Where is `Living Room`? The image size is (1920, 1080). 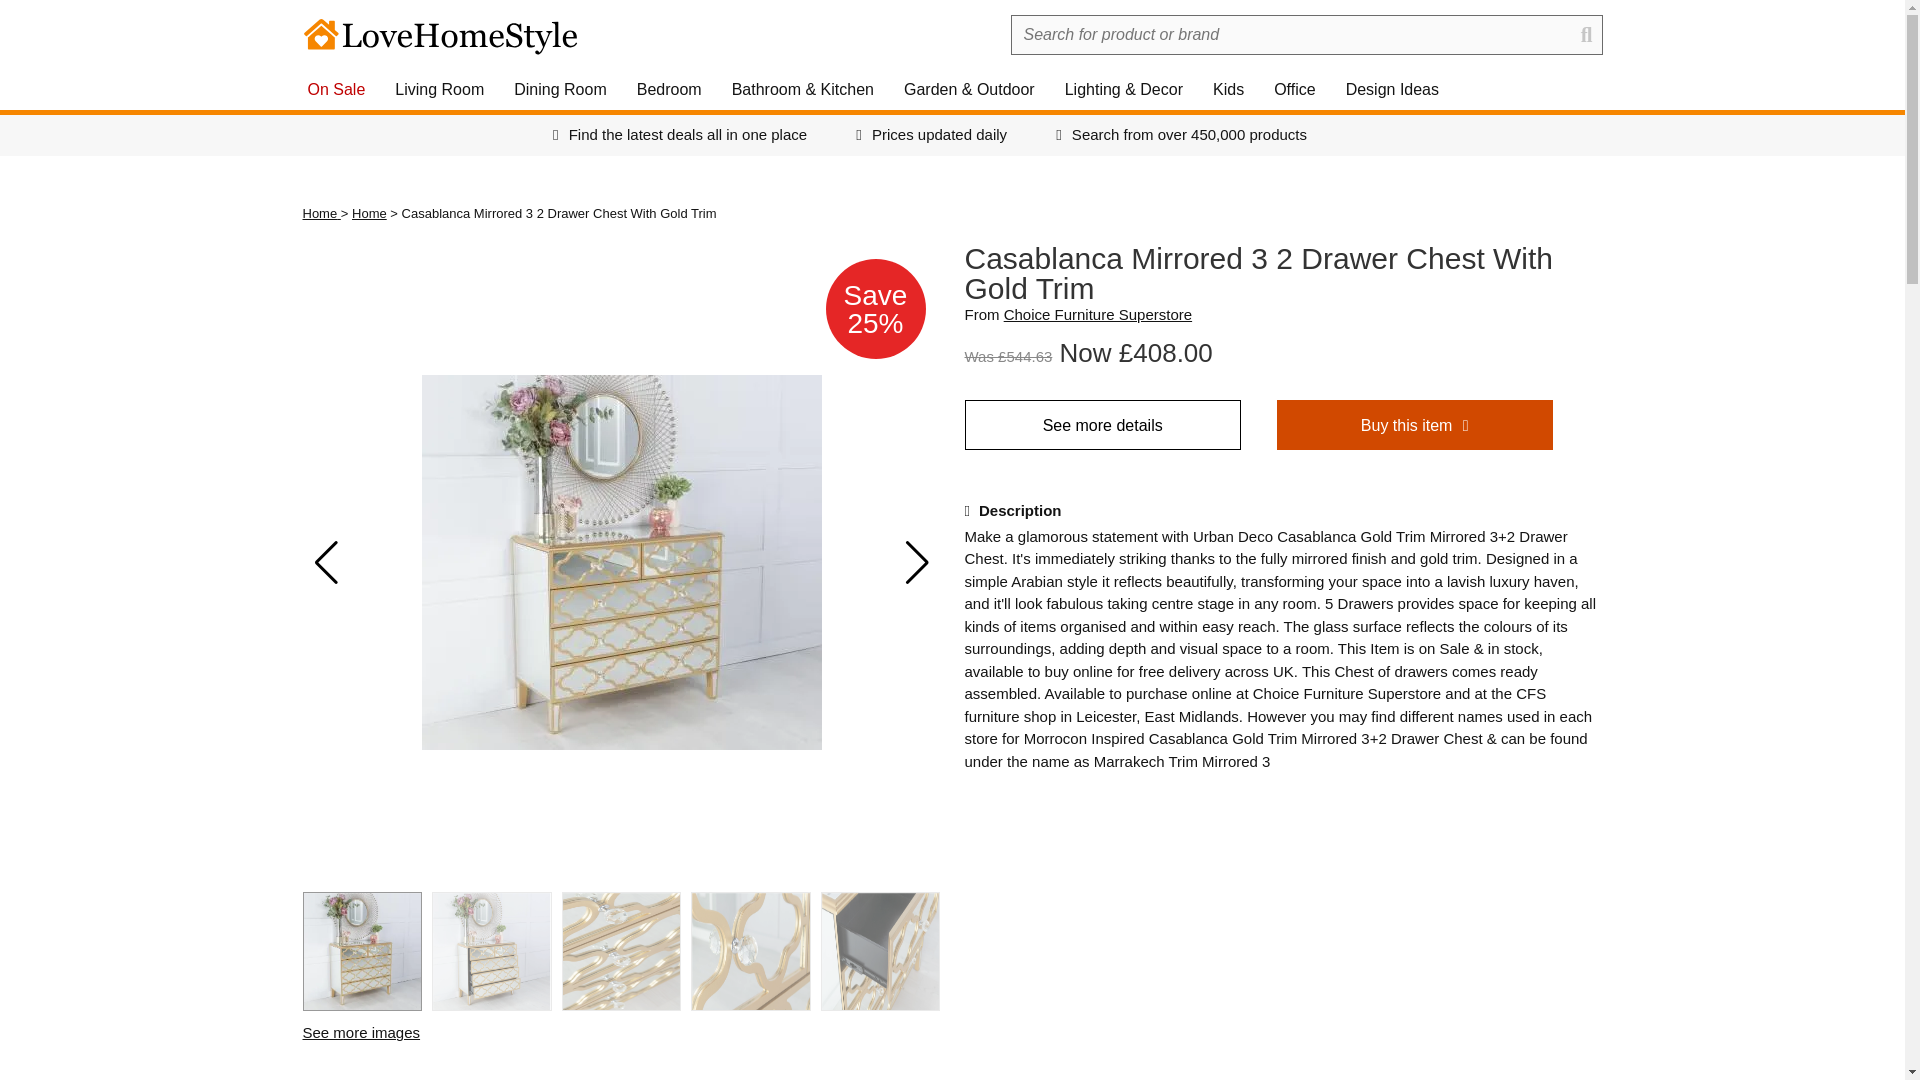 Living Room is located at coordinates (440, 90).